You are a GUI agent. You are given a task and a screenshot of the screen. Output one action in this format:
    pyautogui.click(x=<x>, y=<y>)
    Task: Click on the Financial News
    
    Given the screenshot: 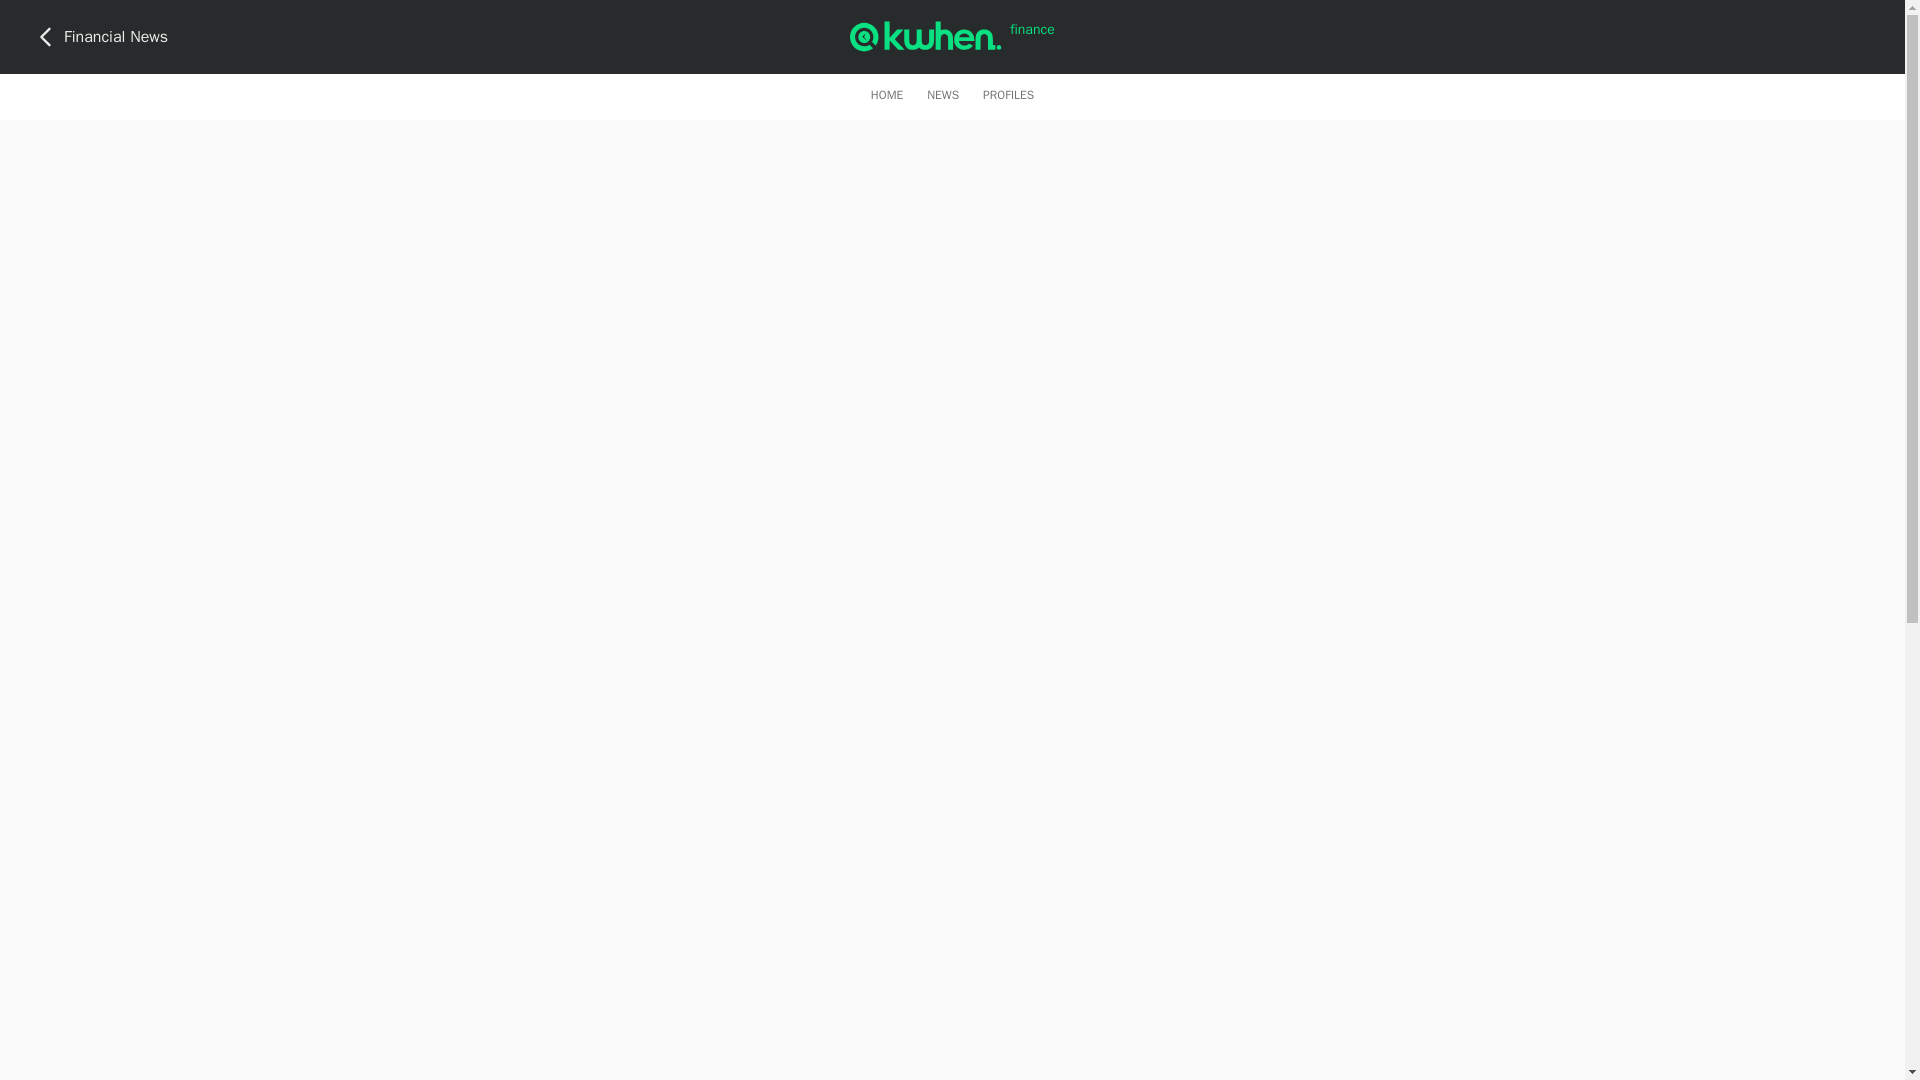 What is the action you would take?
    pyautogui.click(x=100, y=36)
    